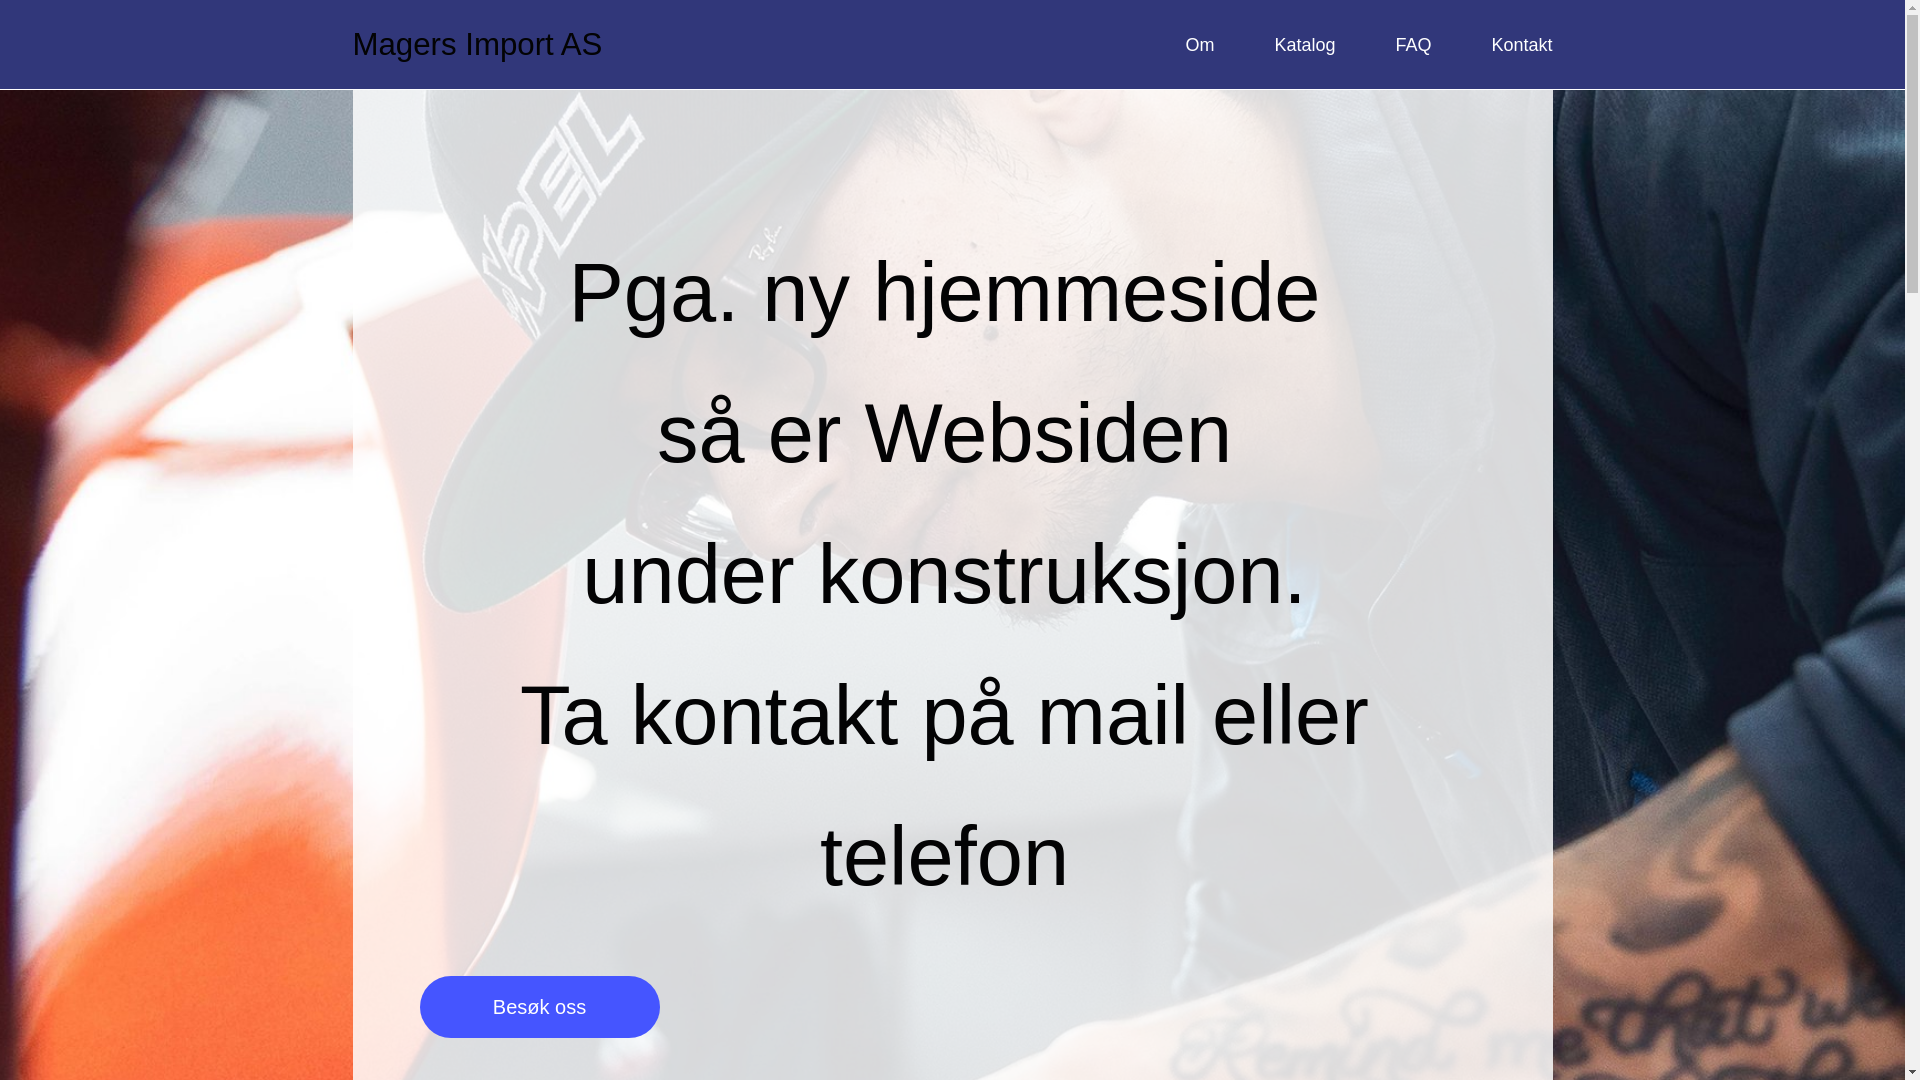 The width and height of the screenshot is (1920, 1080). Describe the element at coordinates (1304, 44) in the screenshot. I see `Katalog` at that location.